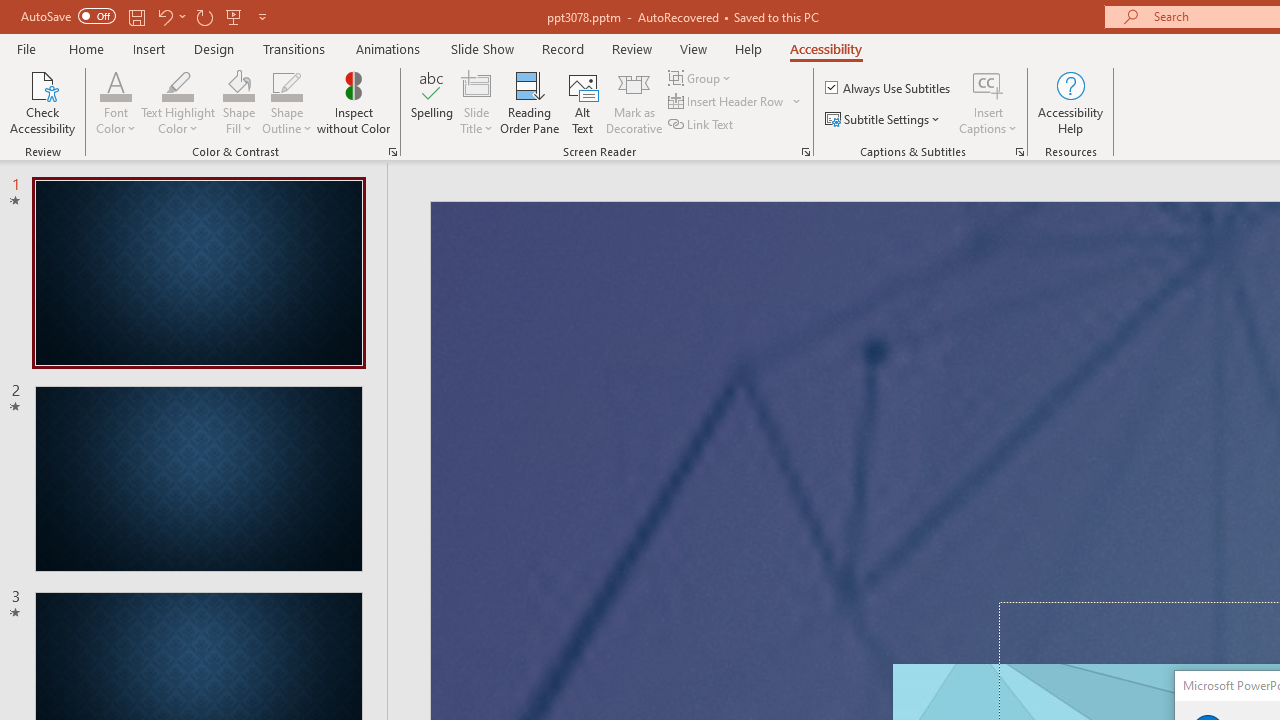  Describe the element at coordinates (702, 78) in the screenshot. I see `Group` at that location.